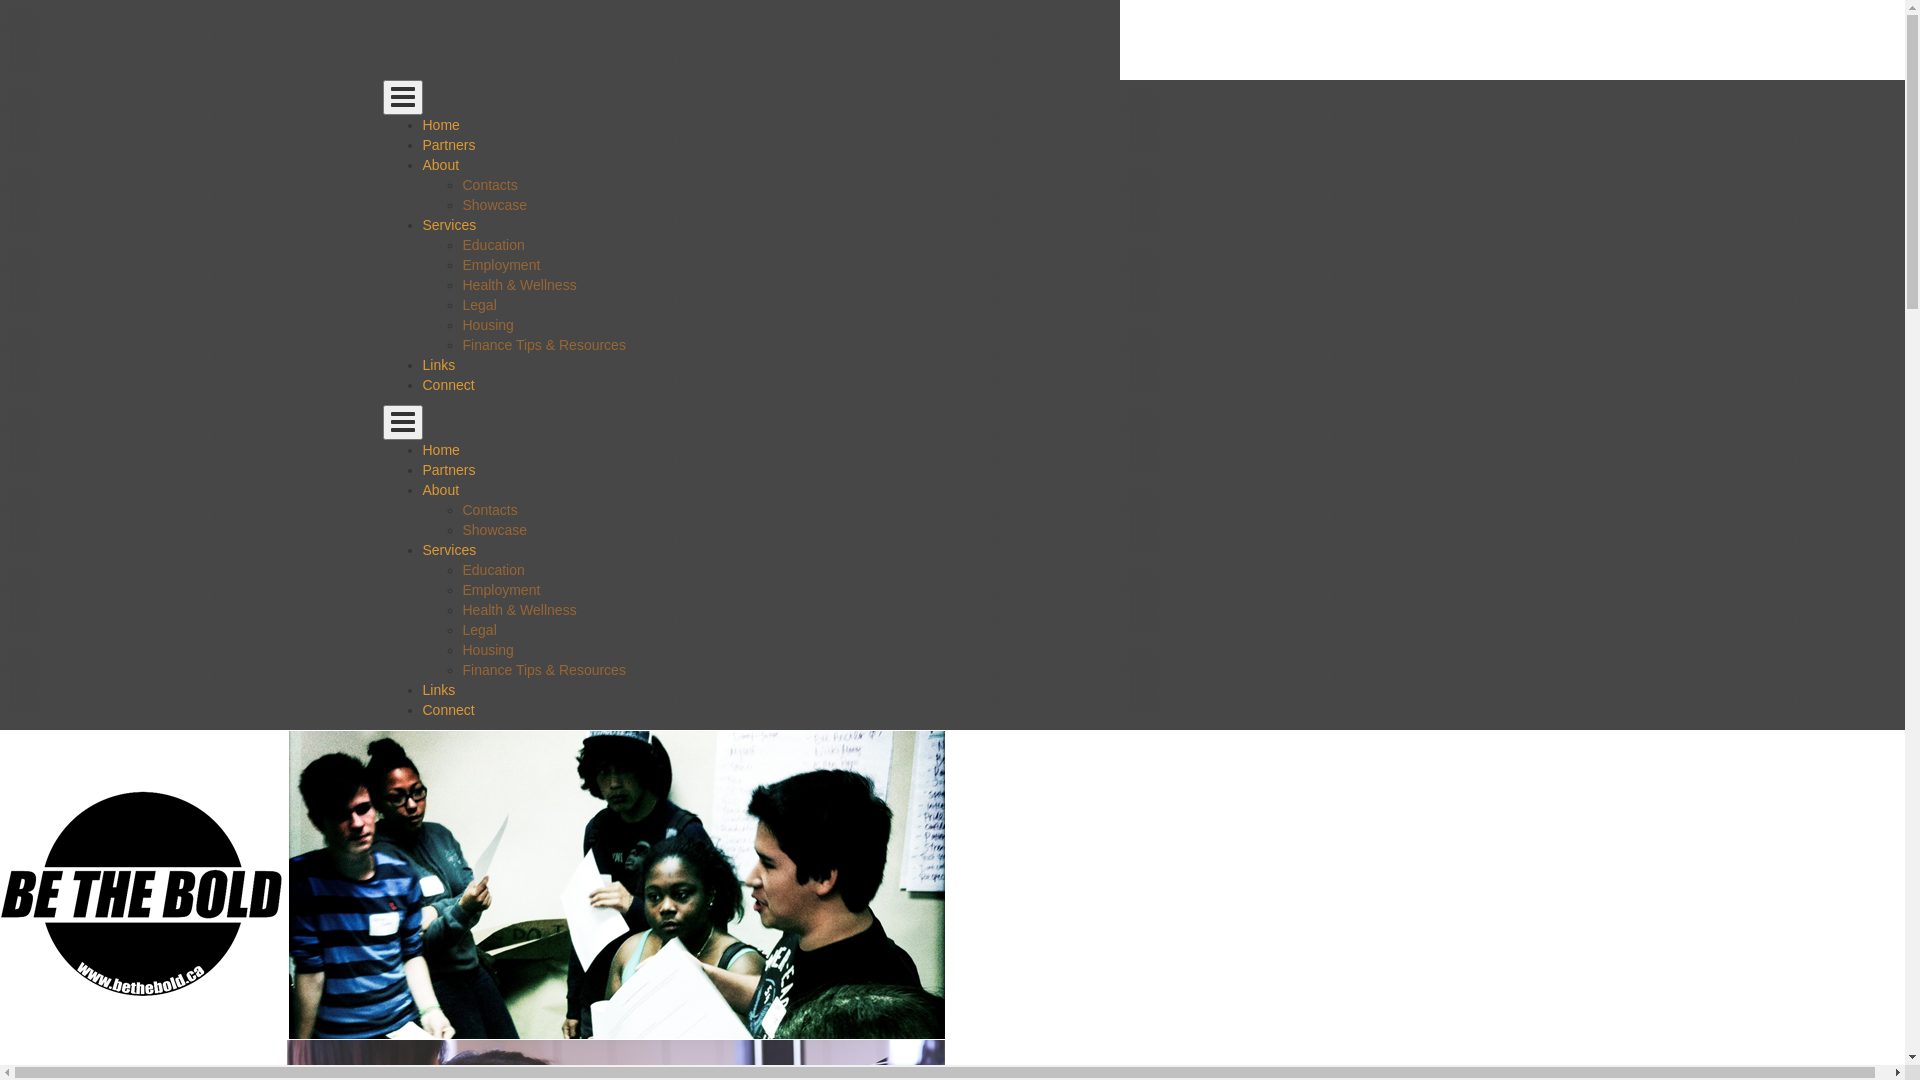  What do you see at coordinates (438, 365) in the screenshot?
I see `Links` at bounding box center [438, 365].